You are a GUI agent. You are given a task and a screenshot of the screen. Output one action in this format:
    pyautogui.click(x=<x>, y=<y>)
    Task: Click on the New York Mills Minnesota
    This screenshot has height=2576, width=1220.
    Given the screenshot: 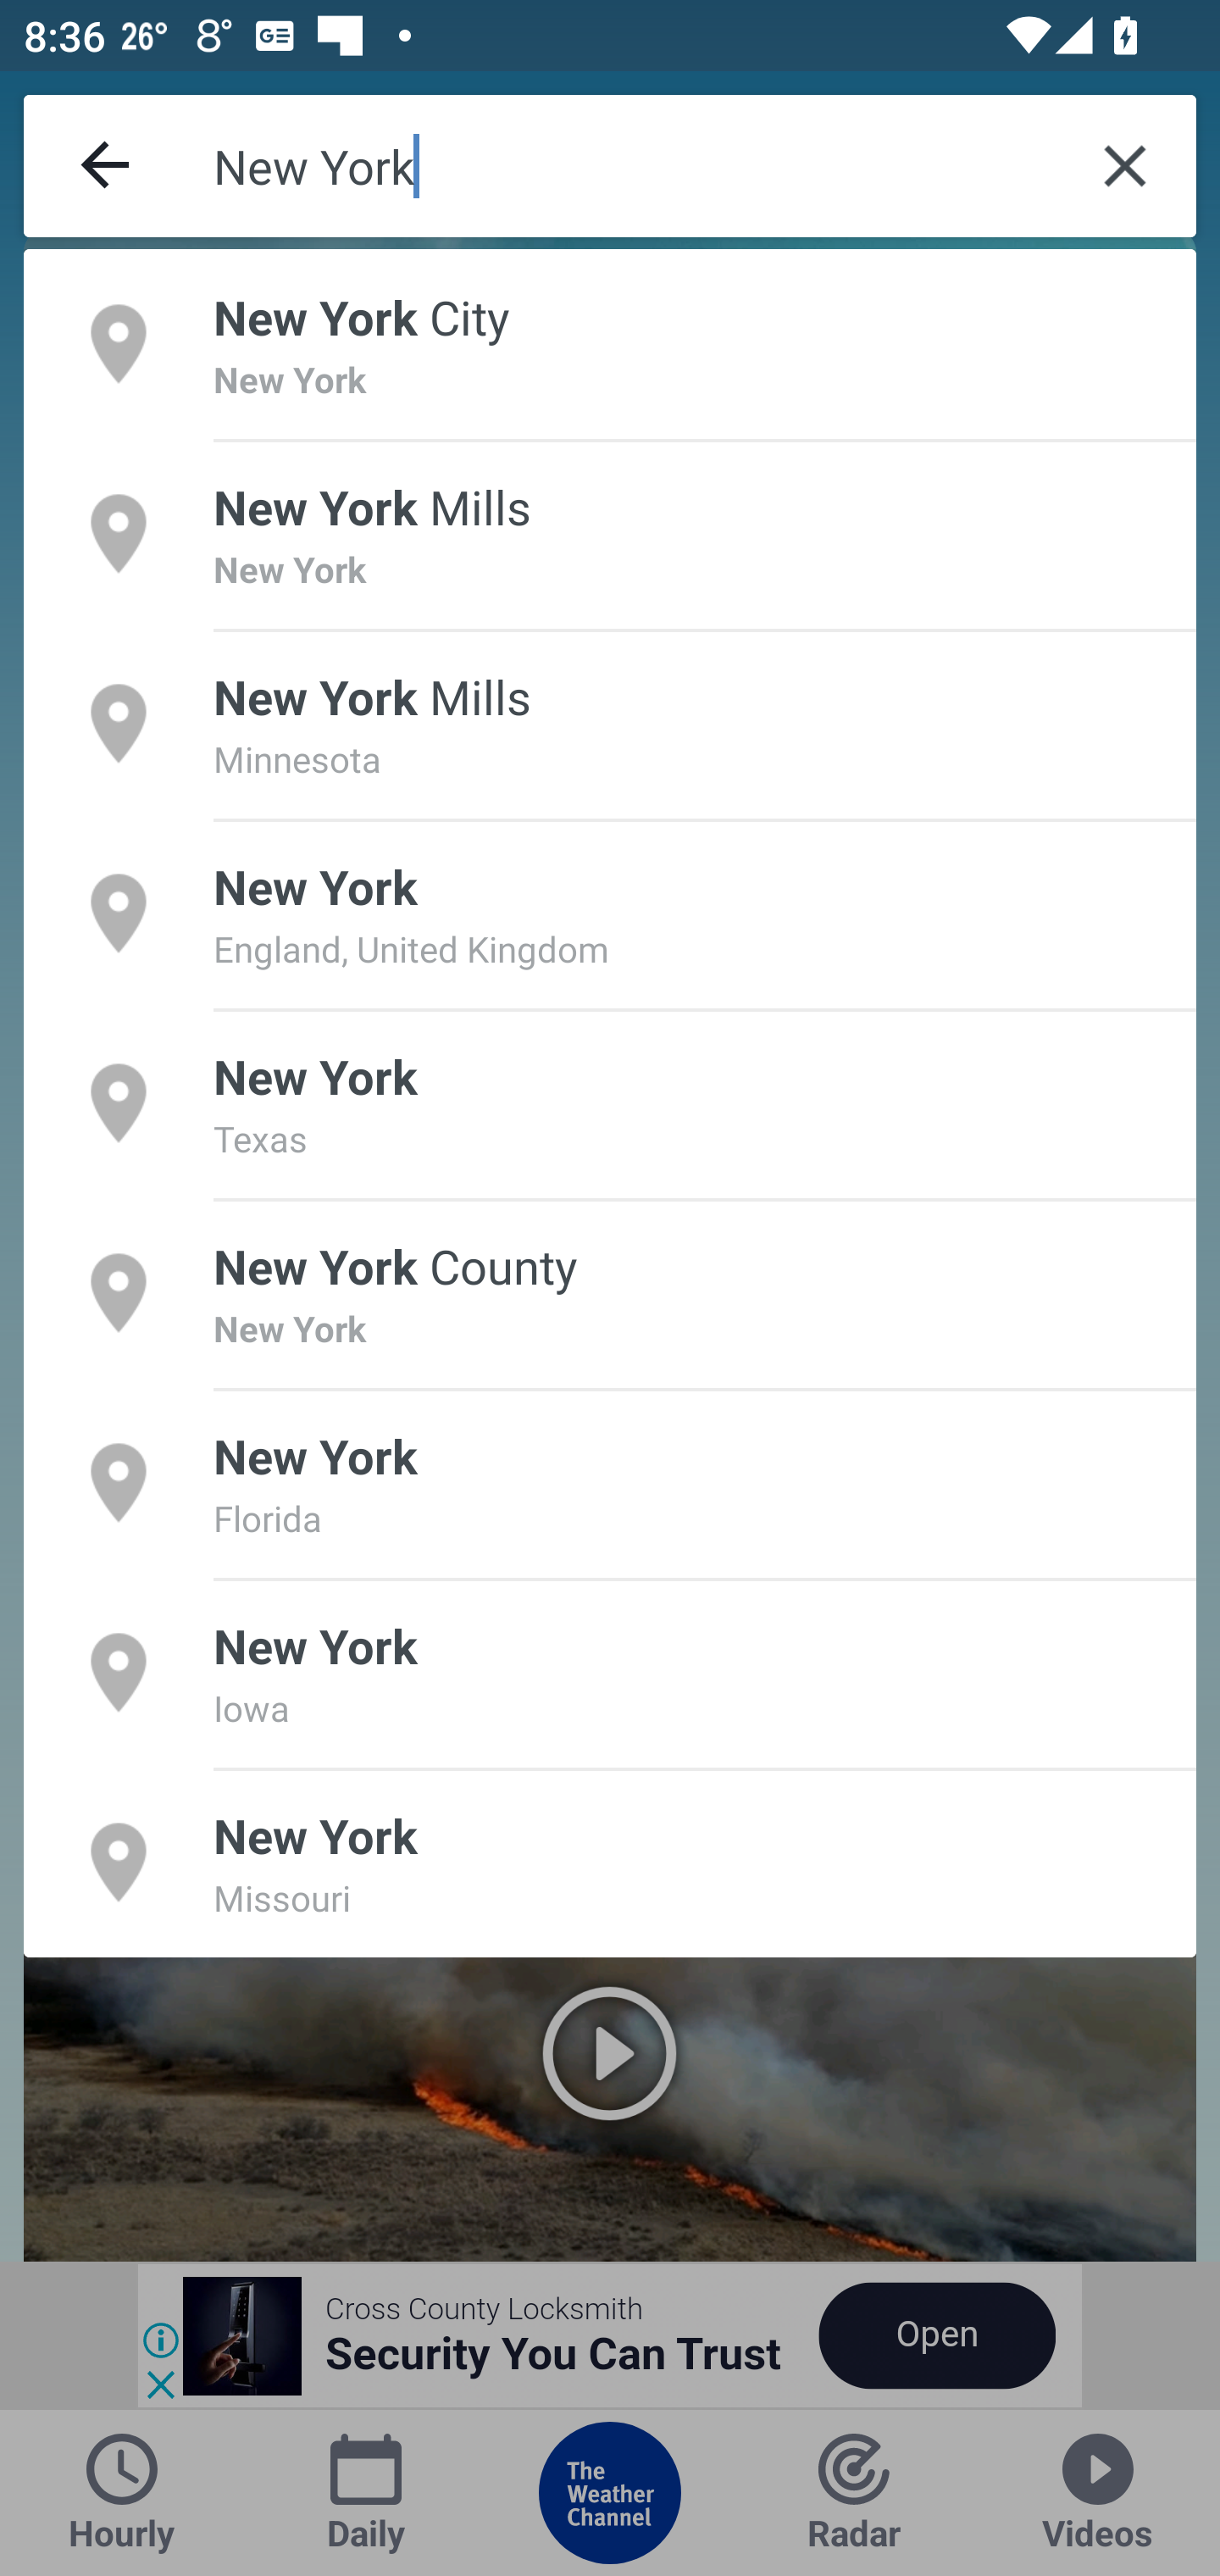 What is the action you would take?
    pyautogui.click(x=610, y=724)
    